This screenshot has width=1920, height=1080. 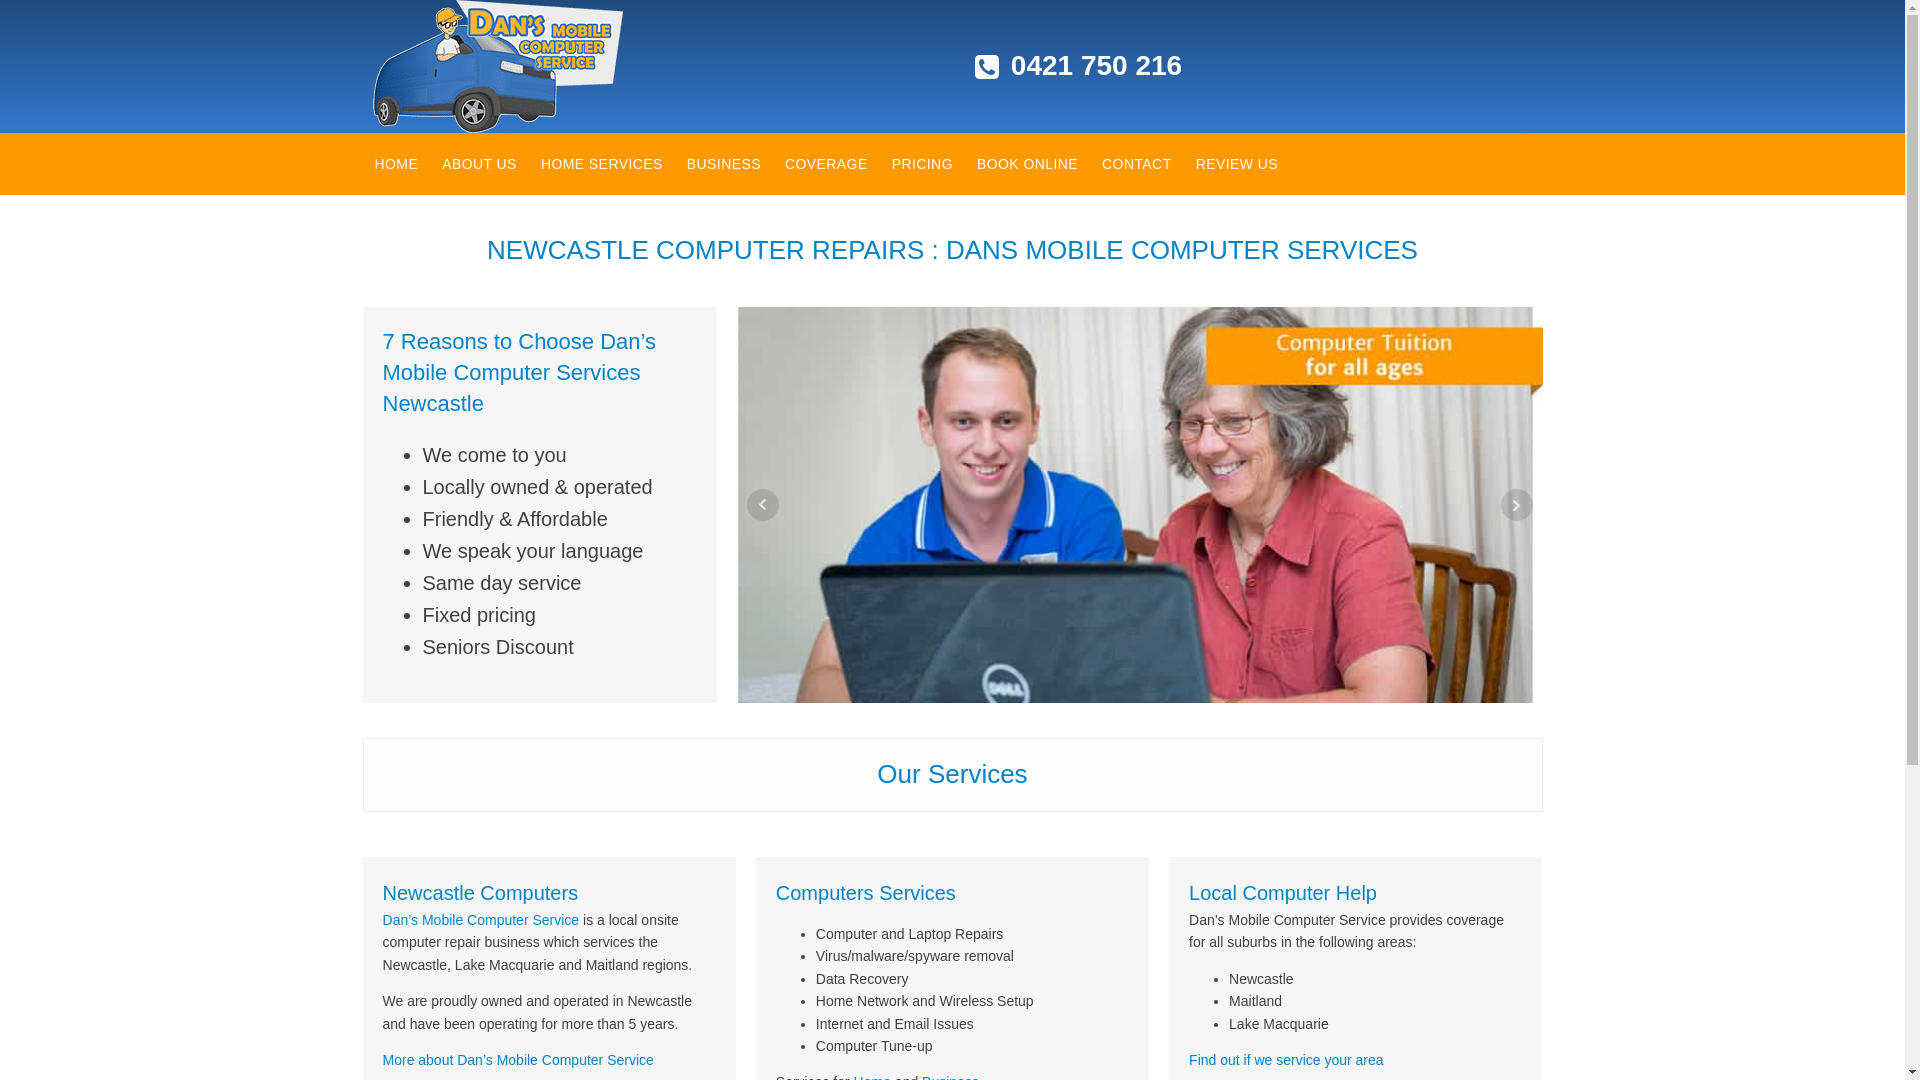 What do you see at coordinates (762, 505) in the screenshot?
I see `Prev` at bounding box center [762, 505].